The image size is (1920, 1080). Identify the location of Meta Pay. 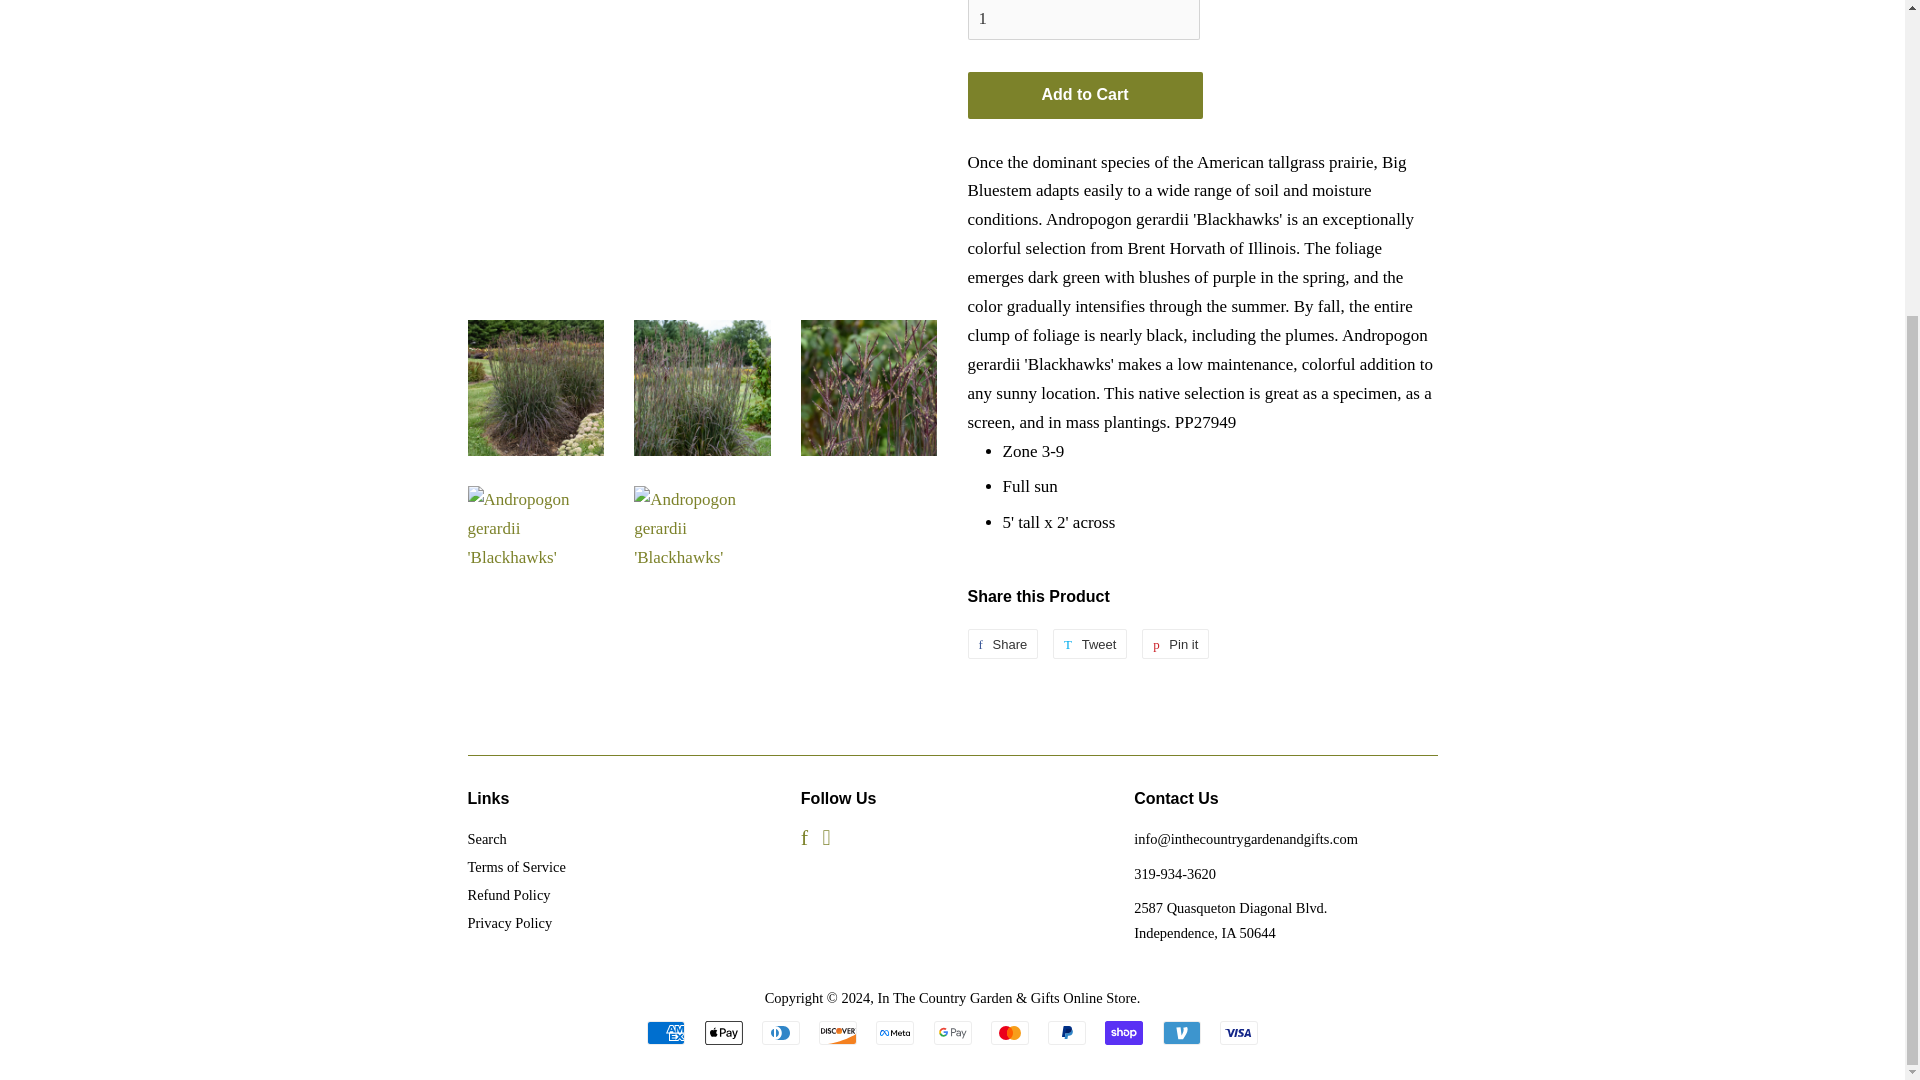
(894, 1032).